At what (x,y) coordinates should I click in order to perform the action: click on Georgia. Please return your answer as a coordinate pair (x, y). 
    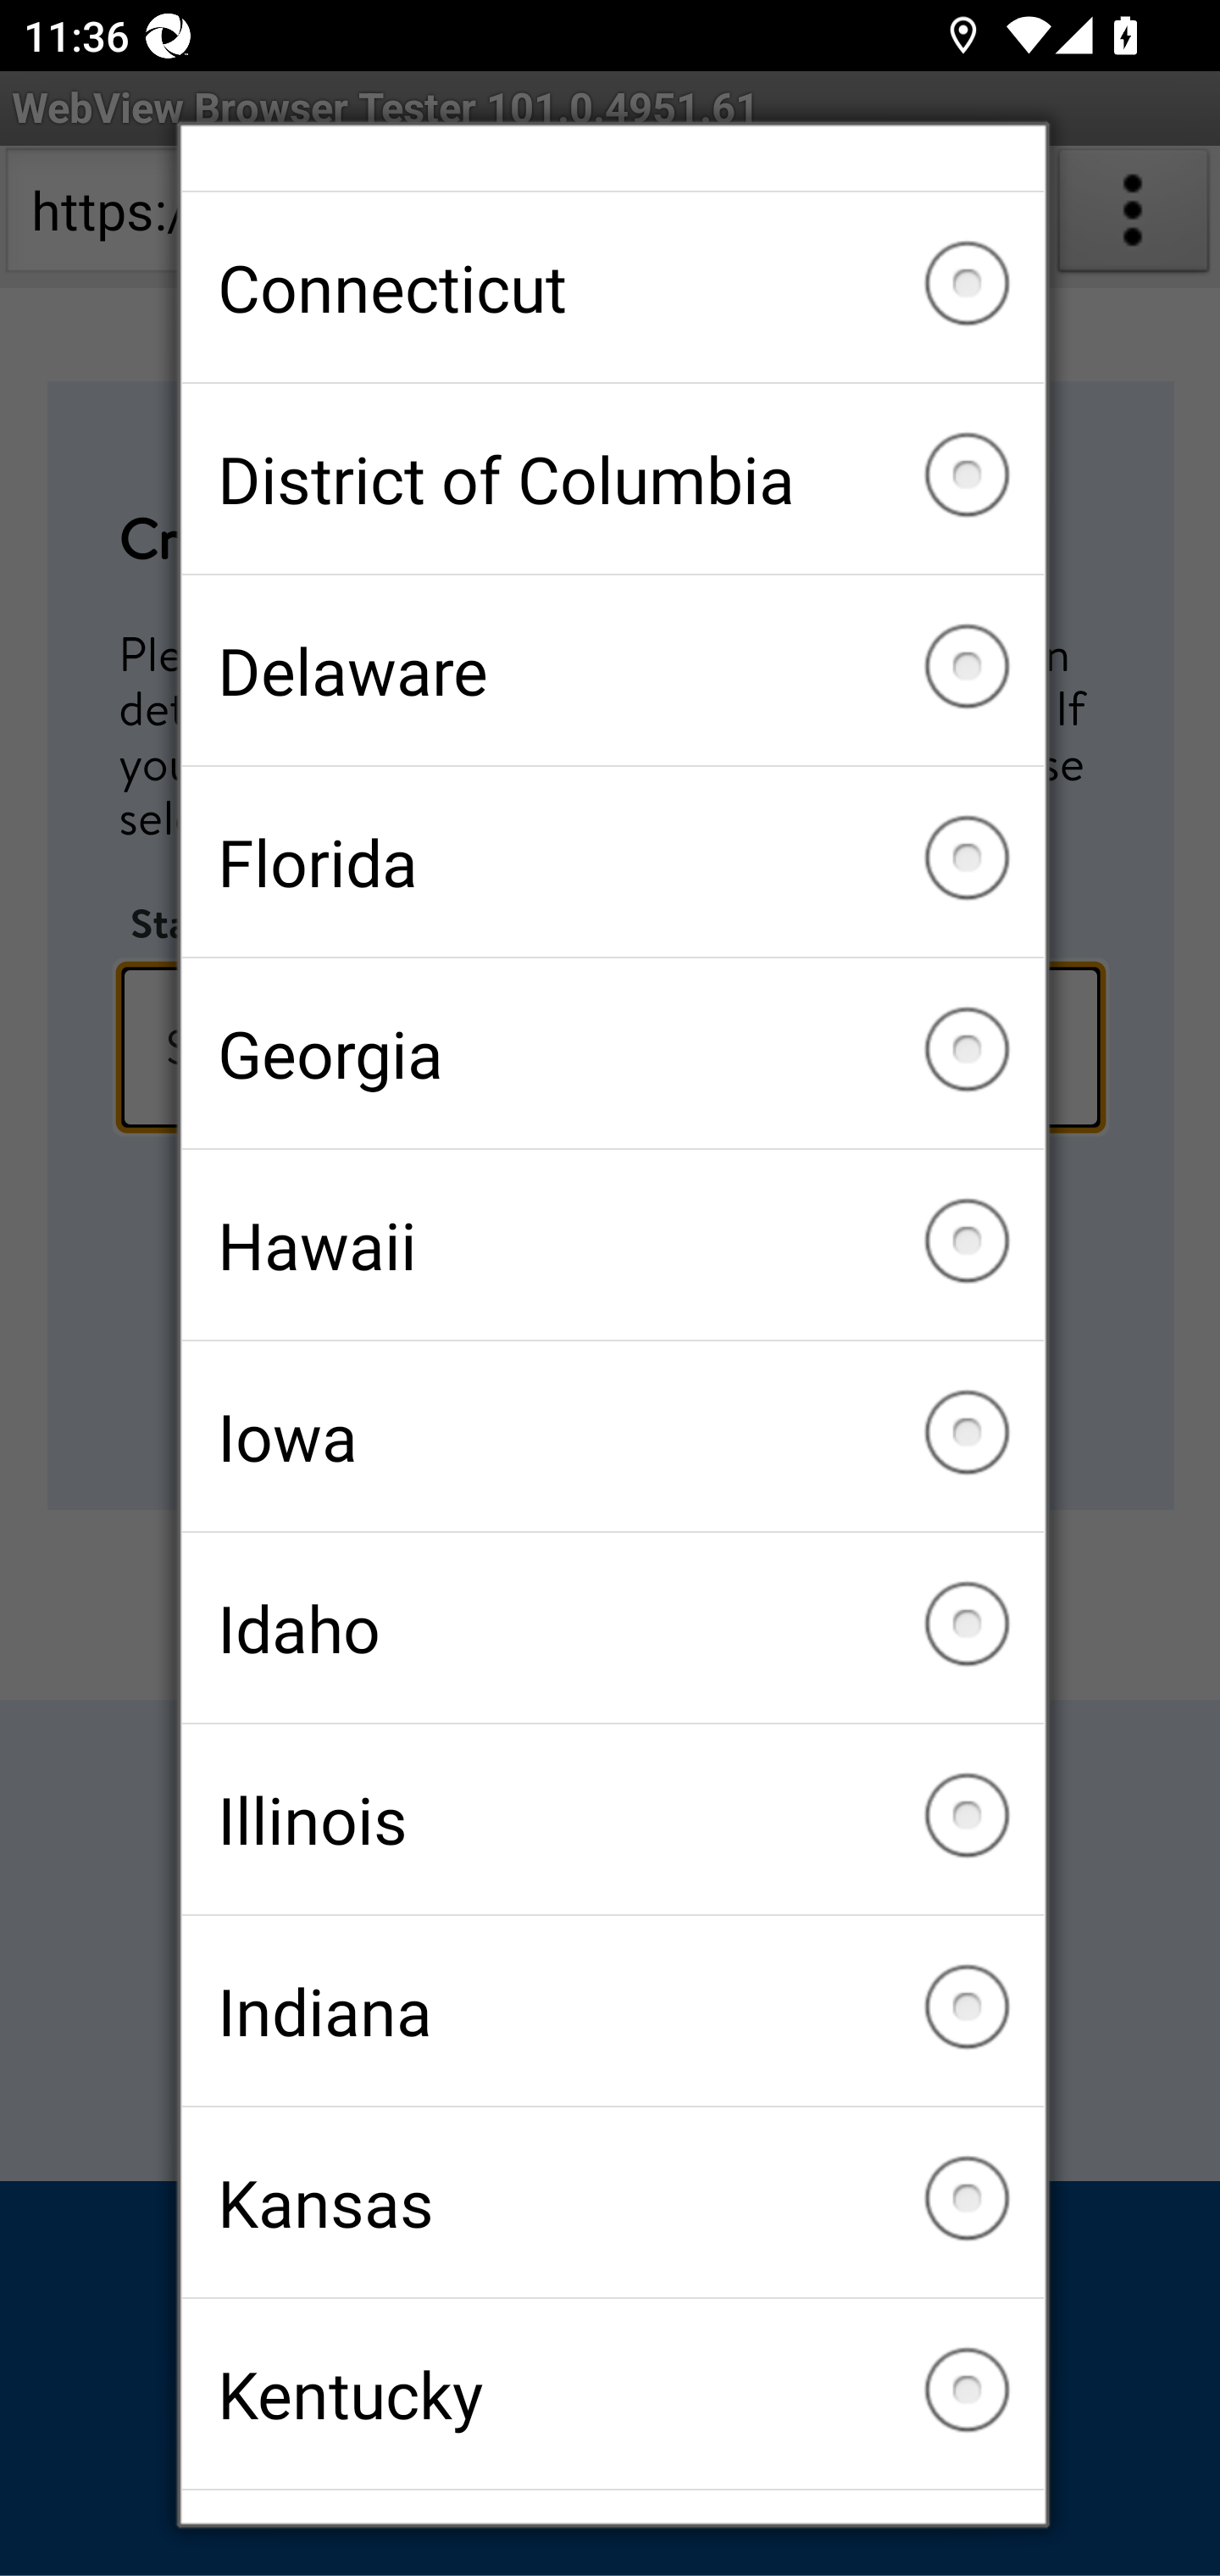
    Looking at the image, I should click on (613, 1052).